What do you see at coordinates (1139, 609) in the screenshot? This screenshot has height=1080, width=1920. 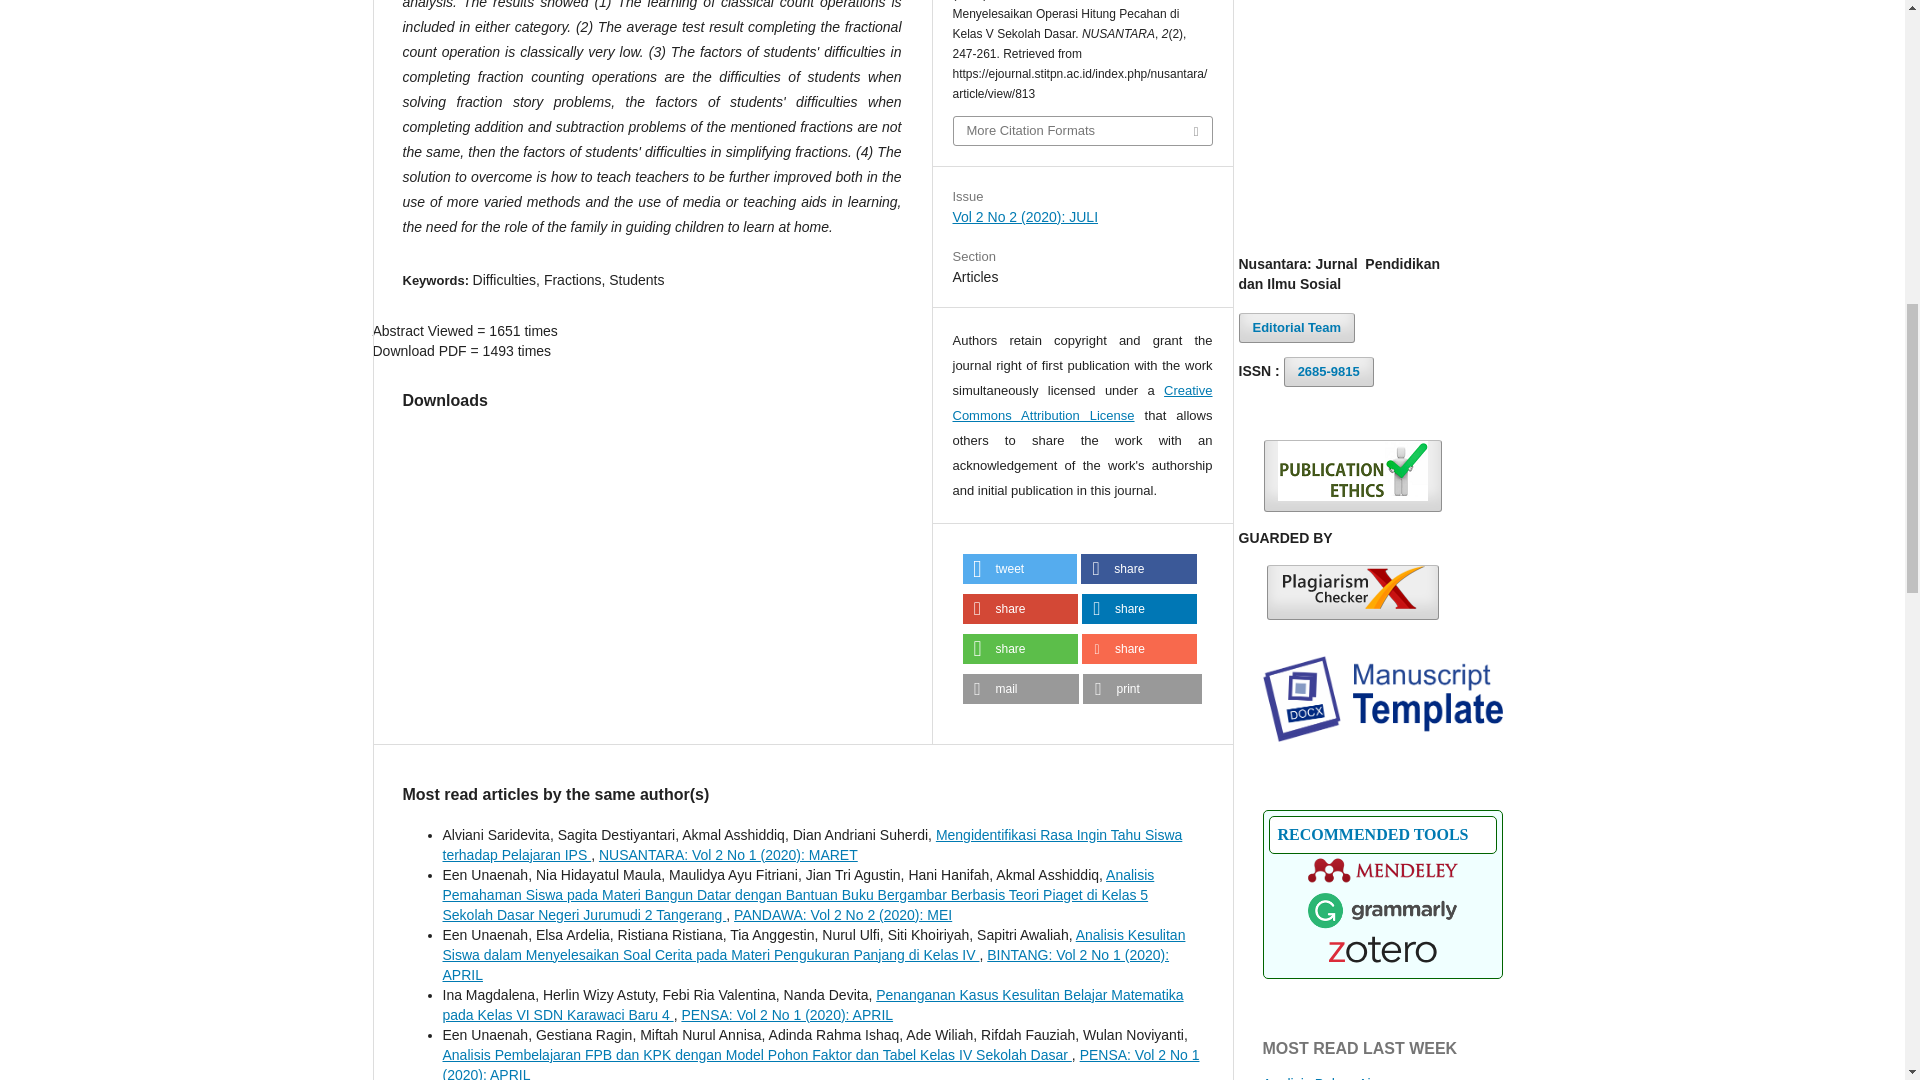 I see `Share on LinkedIn` at bounding box center [1139, 609].